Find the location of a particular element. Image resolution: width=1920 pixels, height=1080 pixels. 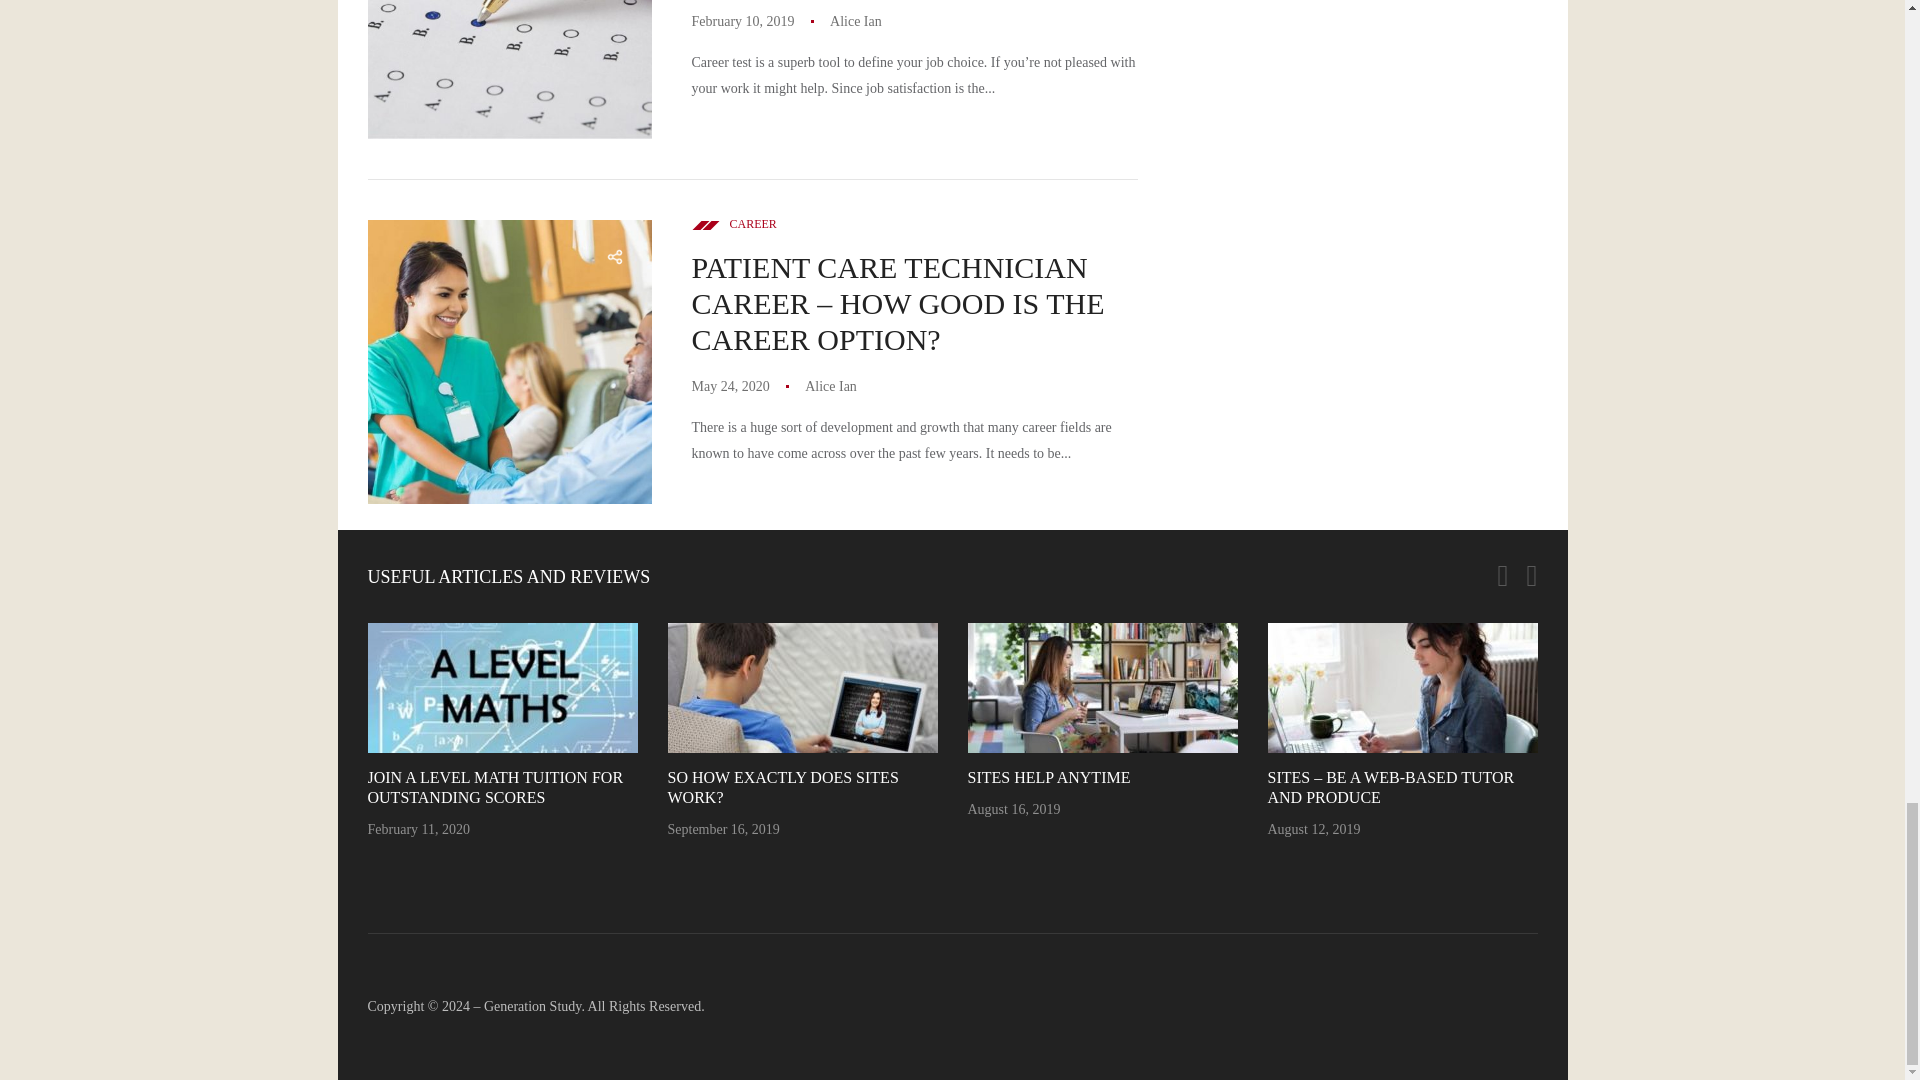

Join A Level Math Tuition for outstanding scores is located at coordinates (502, 688).